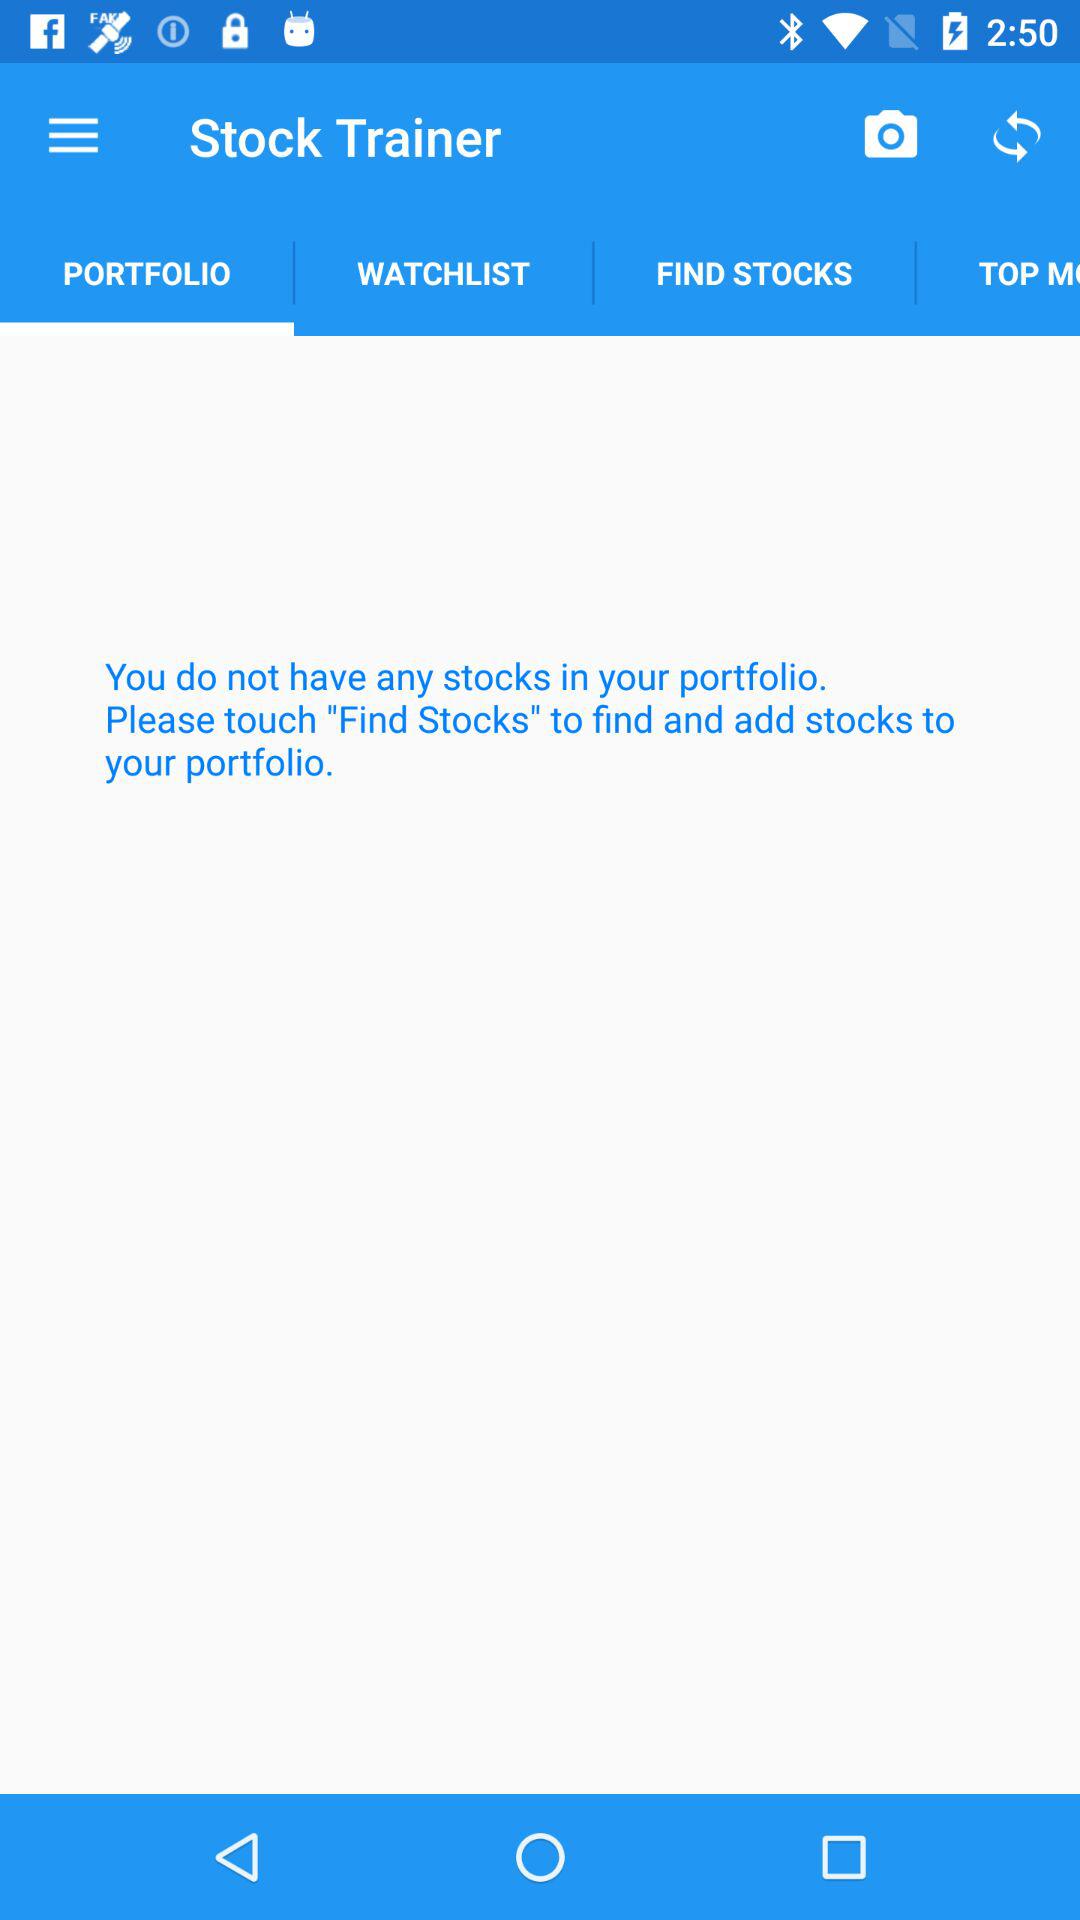 This screenshot has width=1080, height=1920. I want to click on tap app to the right of find stocks icon, so click(998, 272).